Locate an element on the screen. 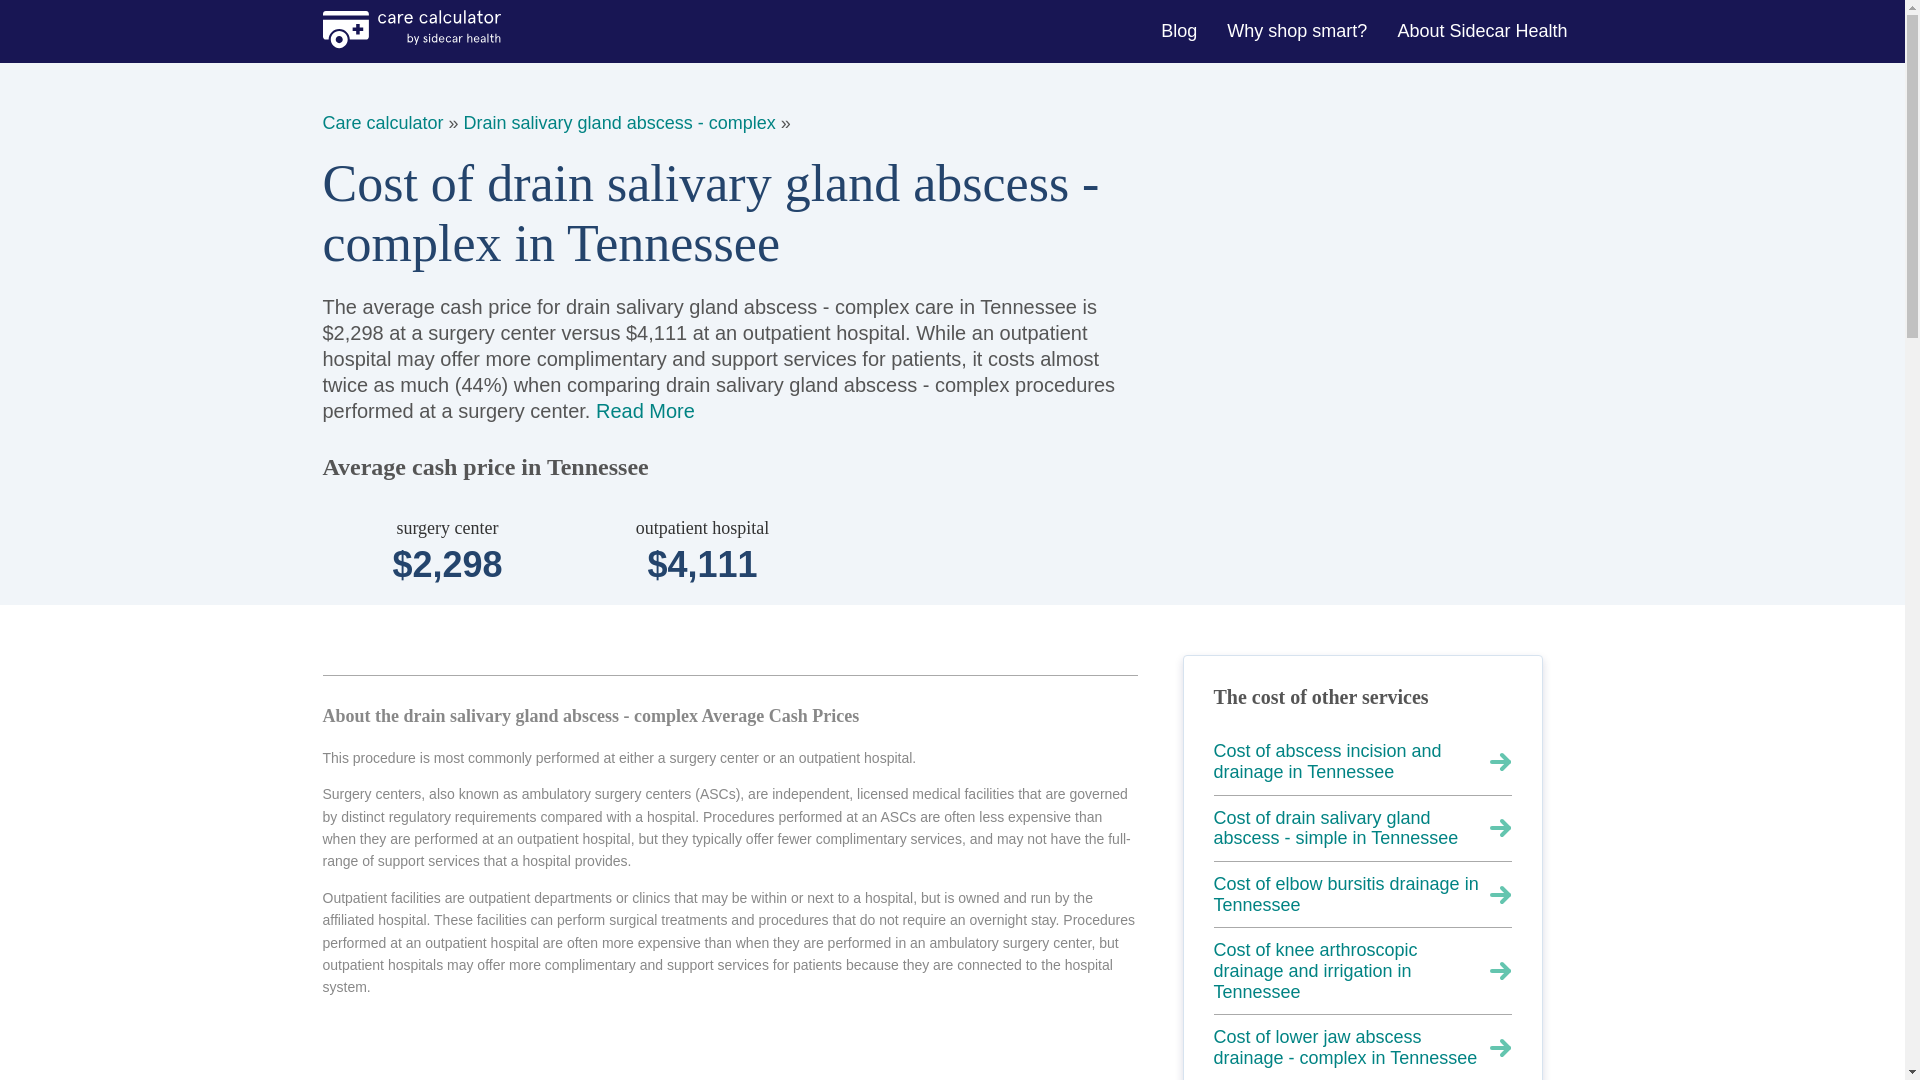  Drain salivary gland abscess - complex is located at coordinates (620, 122).